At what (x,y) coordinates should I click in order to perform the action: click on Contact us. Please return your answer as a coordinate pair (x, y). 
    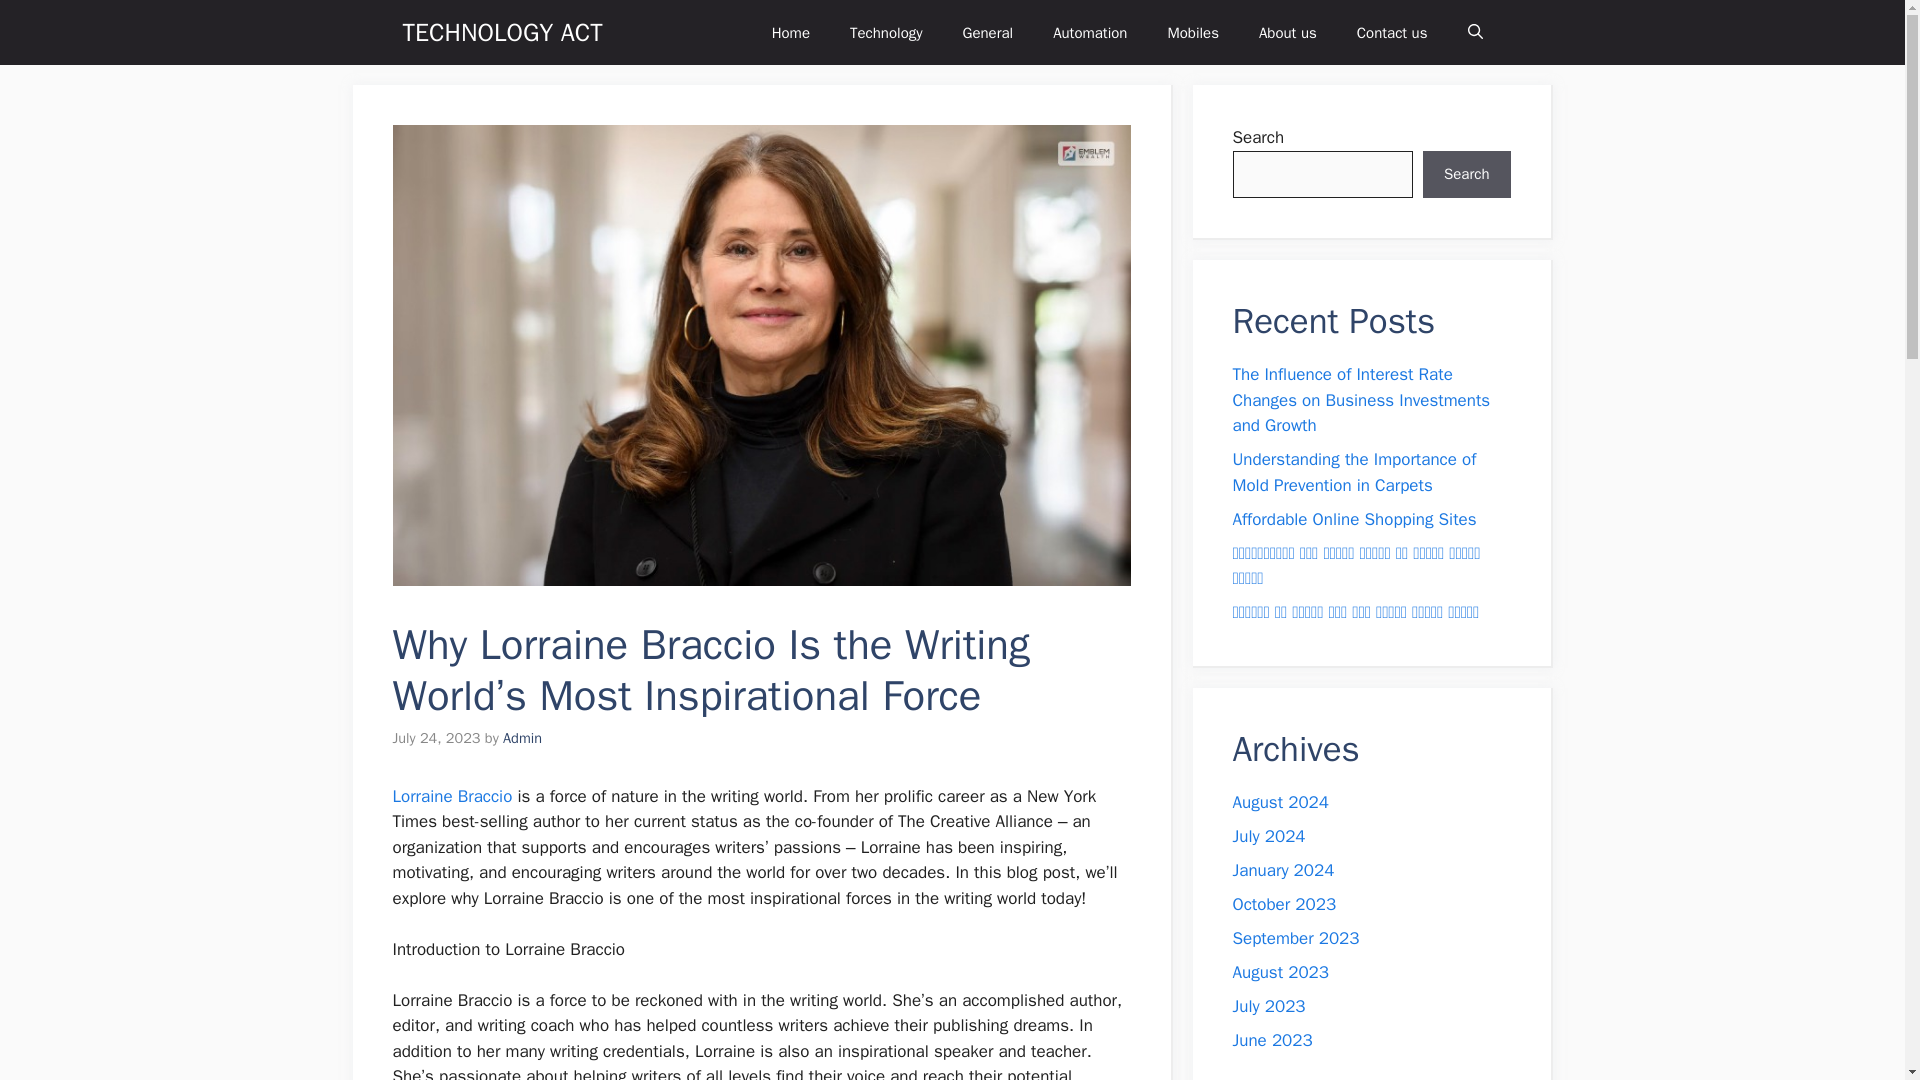
    Looking at the image, I should click on (1392, 32).